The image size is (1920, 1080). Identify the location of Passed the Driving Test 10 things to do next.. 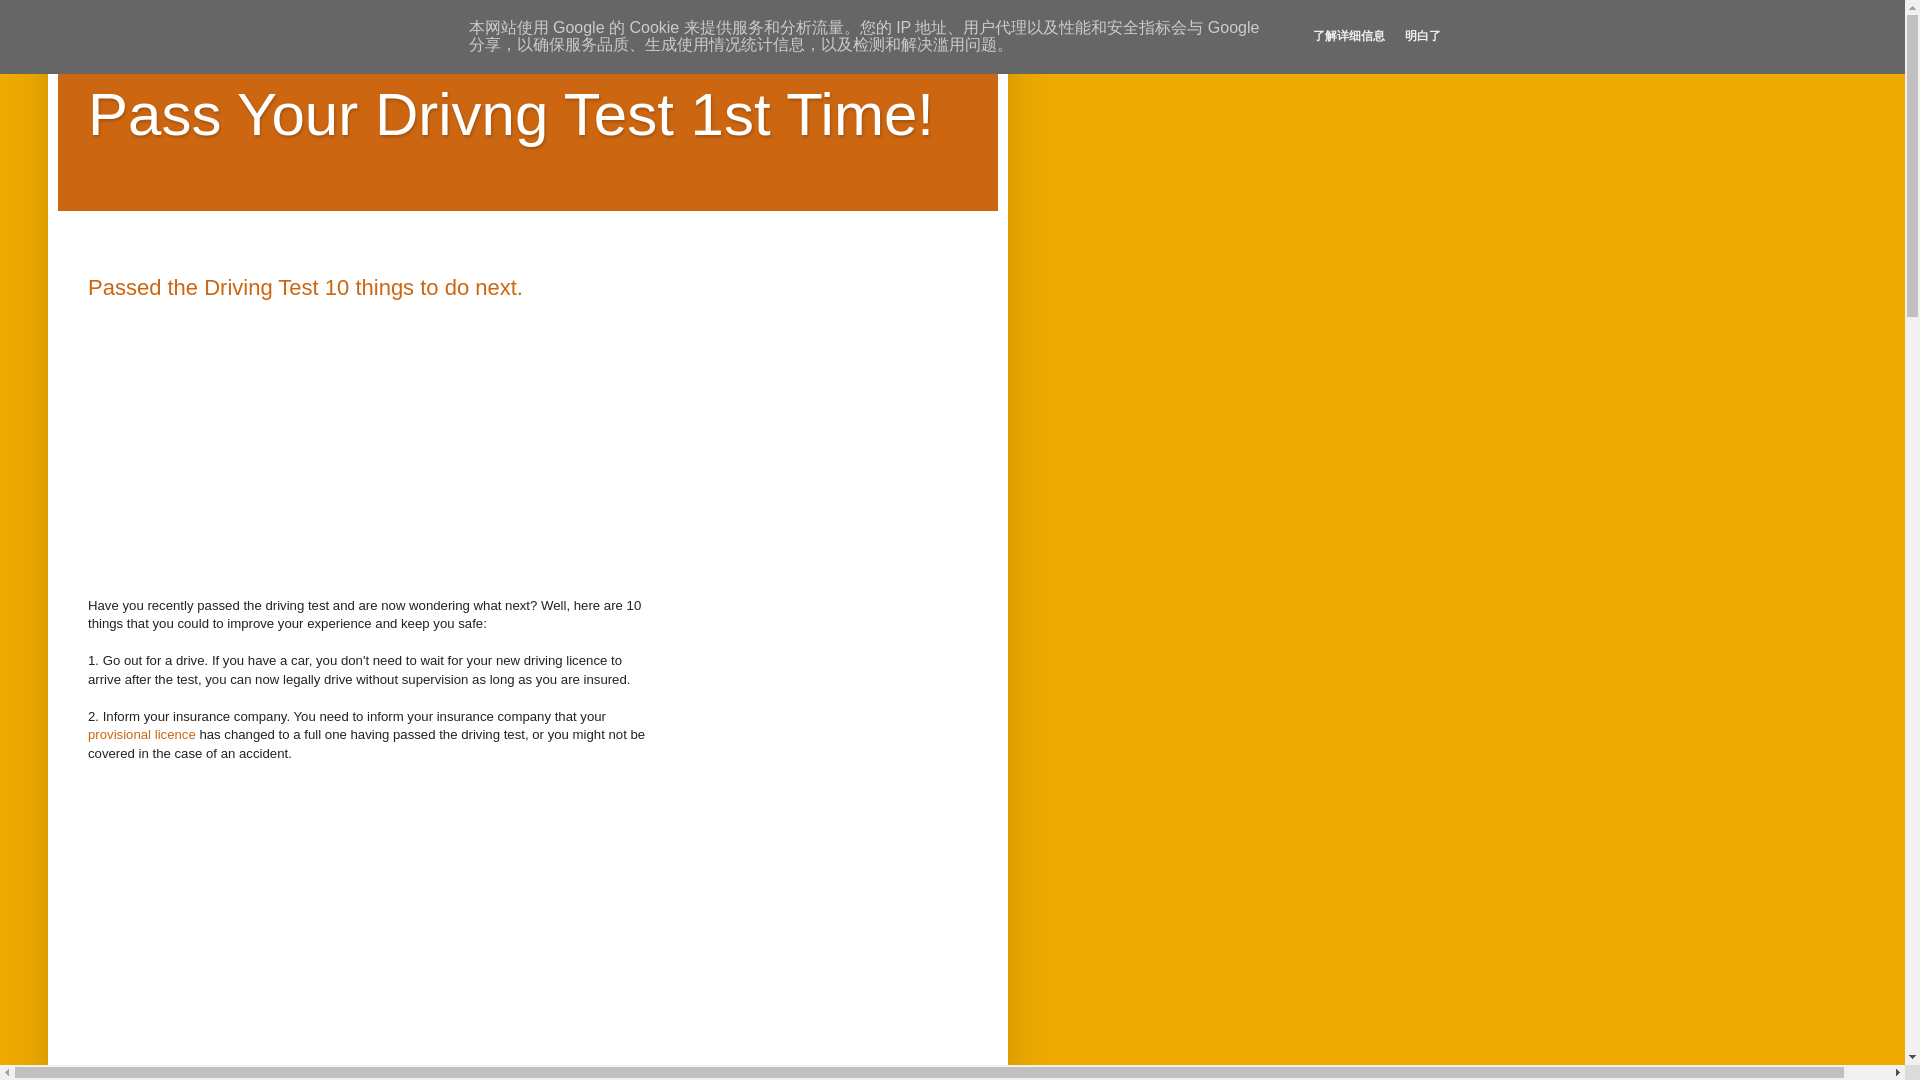
(305, 288).